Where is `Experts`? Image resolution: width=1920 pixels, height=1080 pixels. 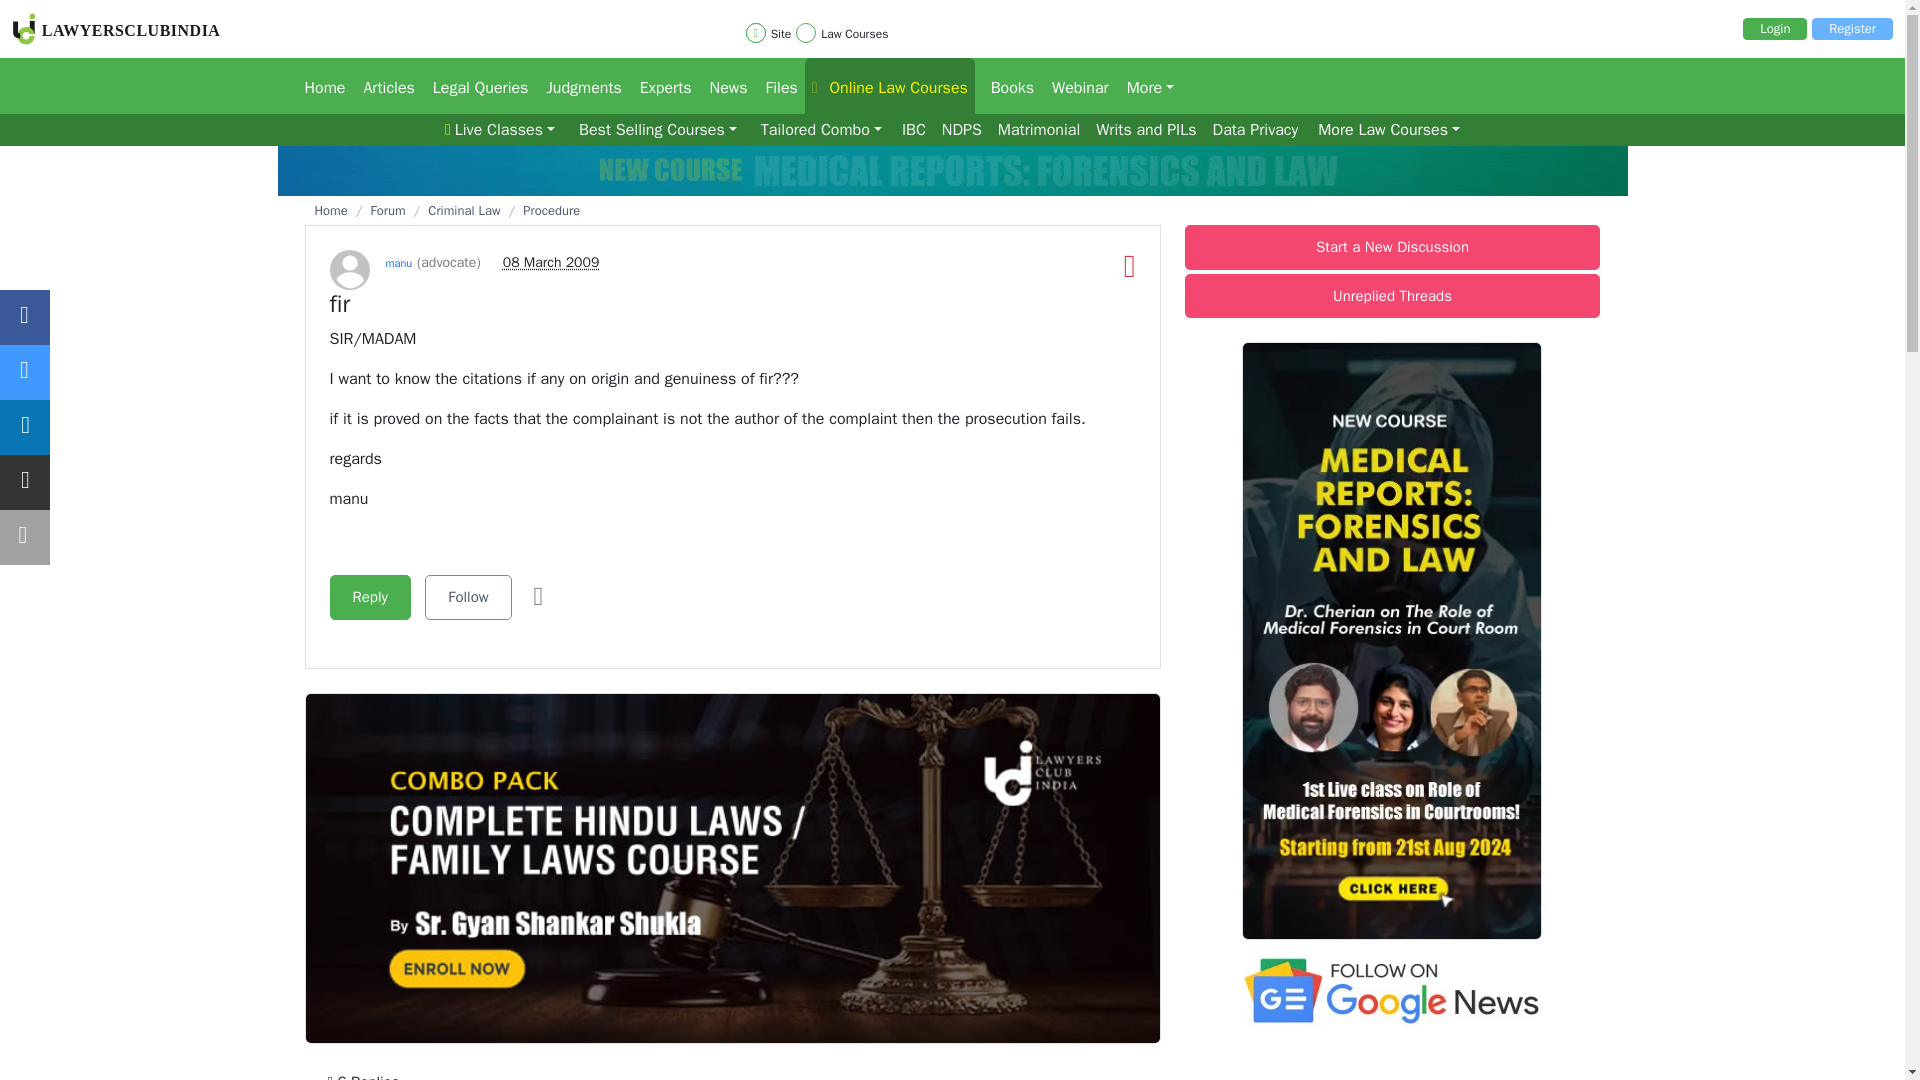 Experts is located at coordinates (658, 86).